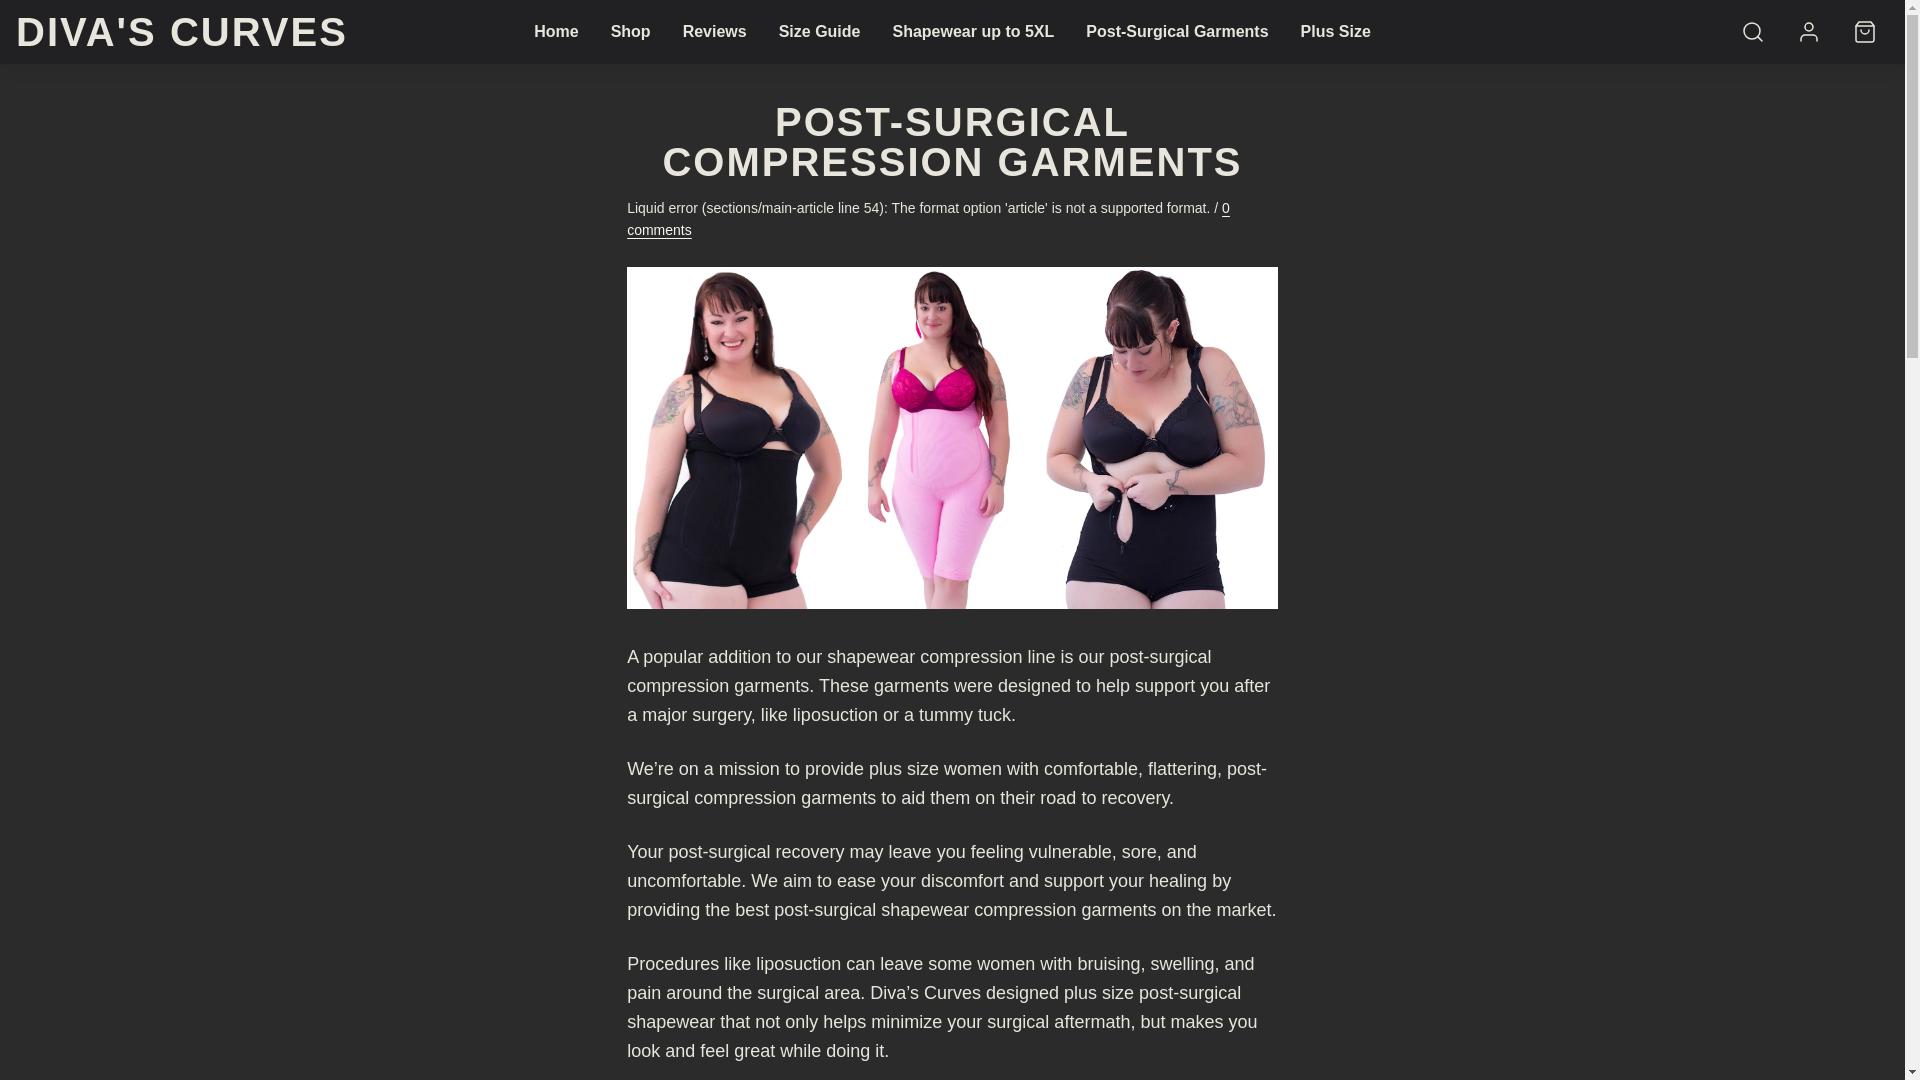 The width and height of the screenshot is (1920, 1080). What do you see at coordinates (820, 31) in the screenshot?
I see `Size Guide` at bounding box center [820, 31].